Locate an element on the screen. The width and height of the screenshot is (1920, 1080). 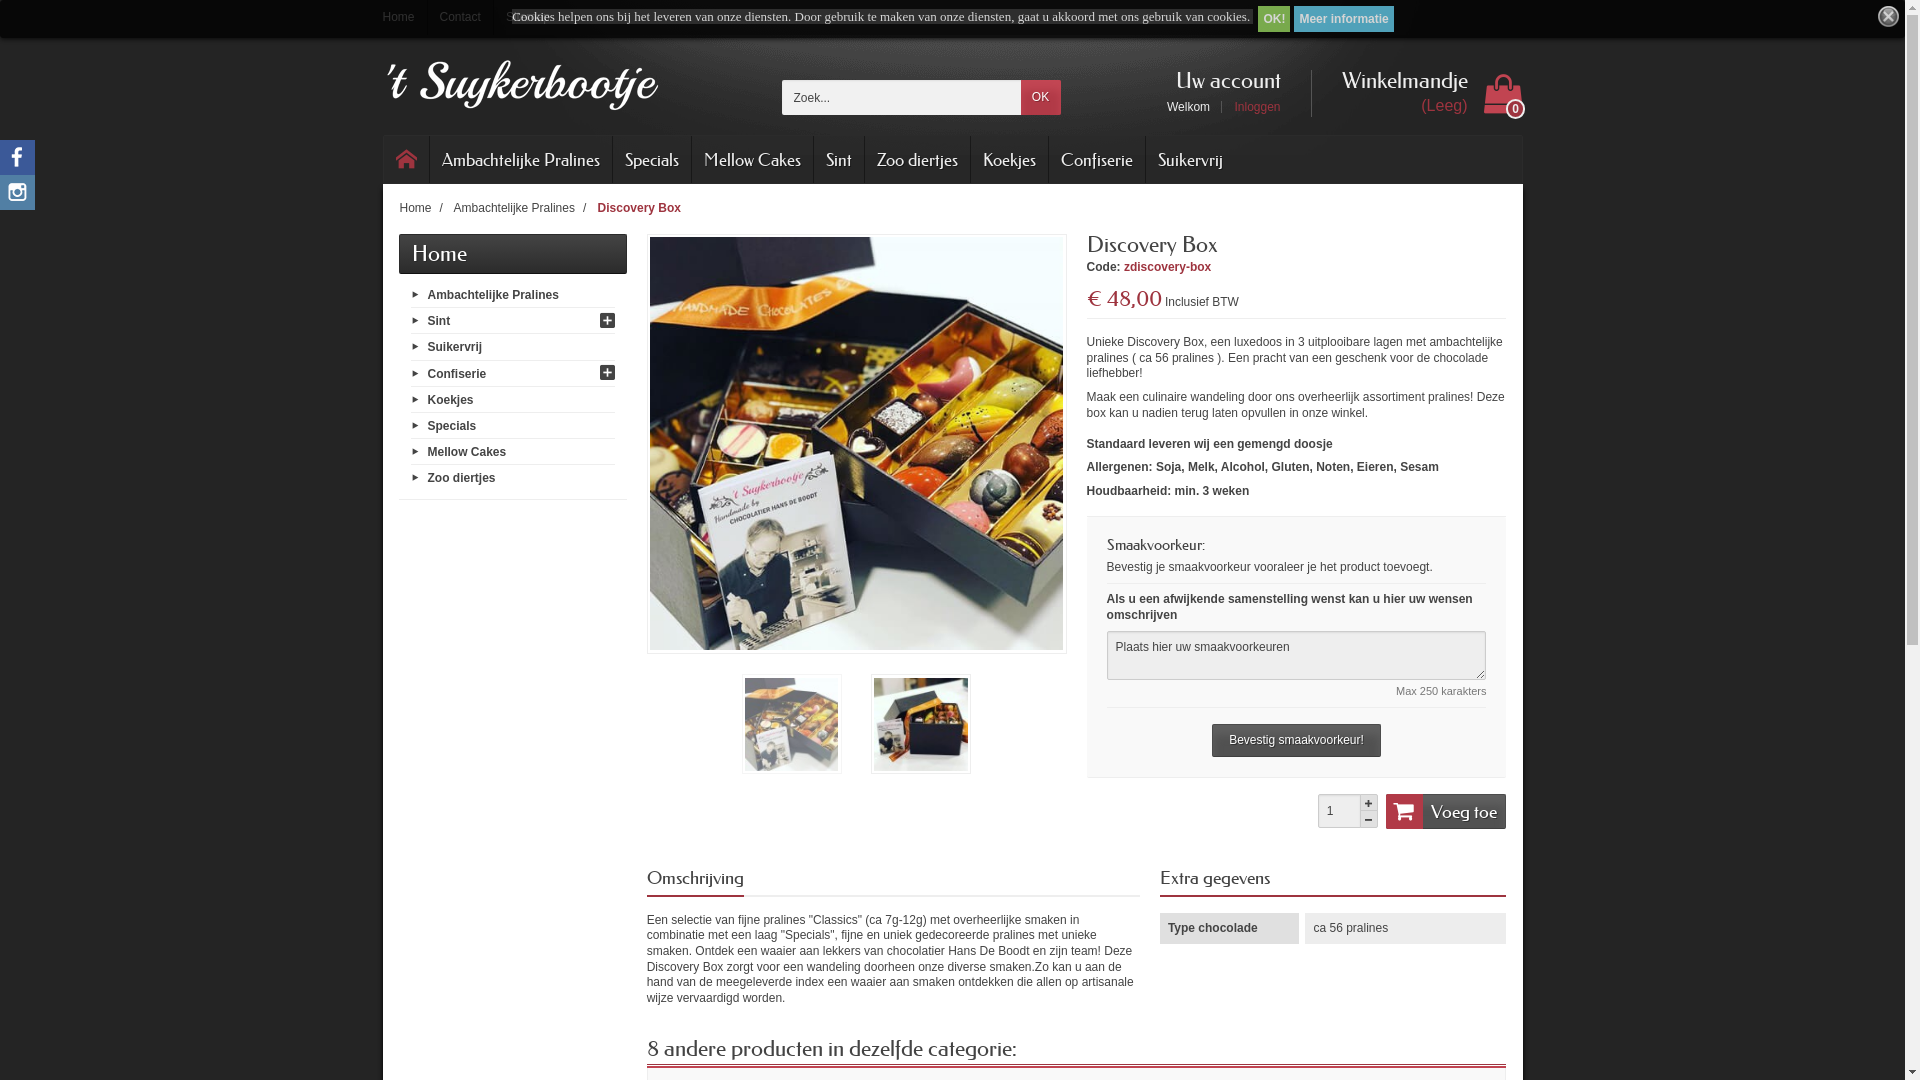
Ambachtelijke Pralines is located at coordinates (494, 295).